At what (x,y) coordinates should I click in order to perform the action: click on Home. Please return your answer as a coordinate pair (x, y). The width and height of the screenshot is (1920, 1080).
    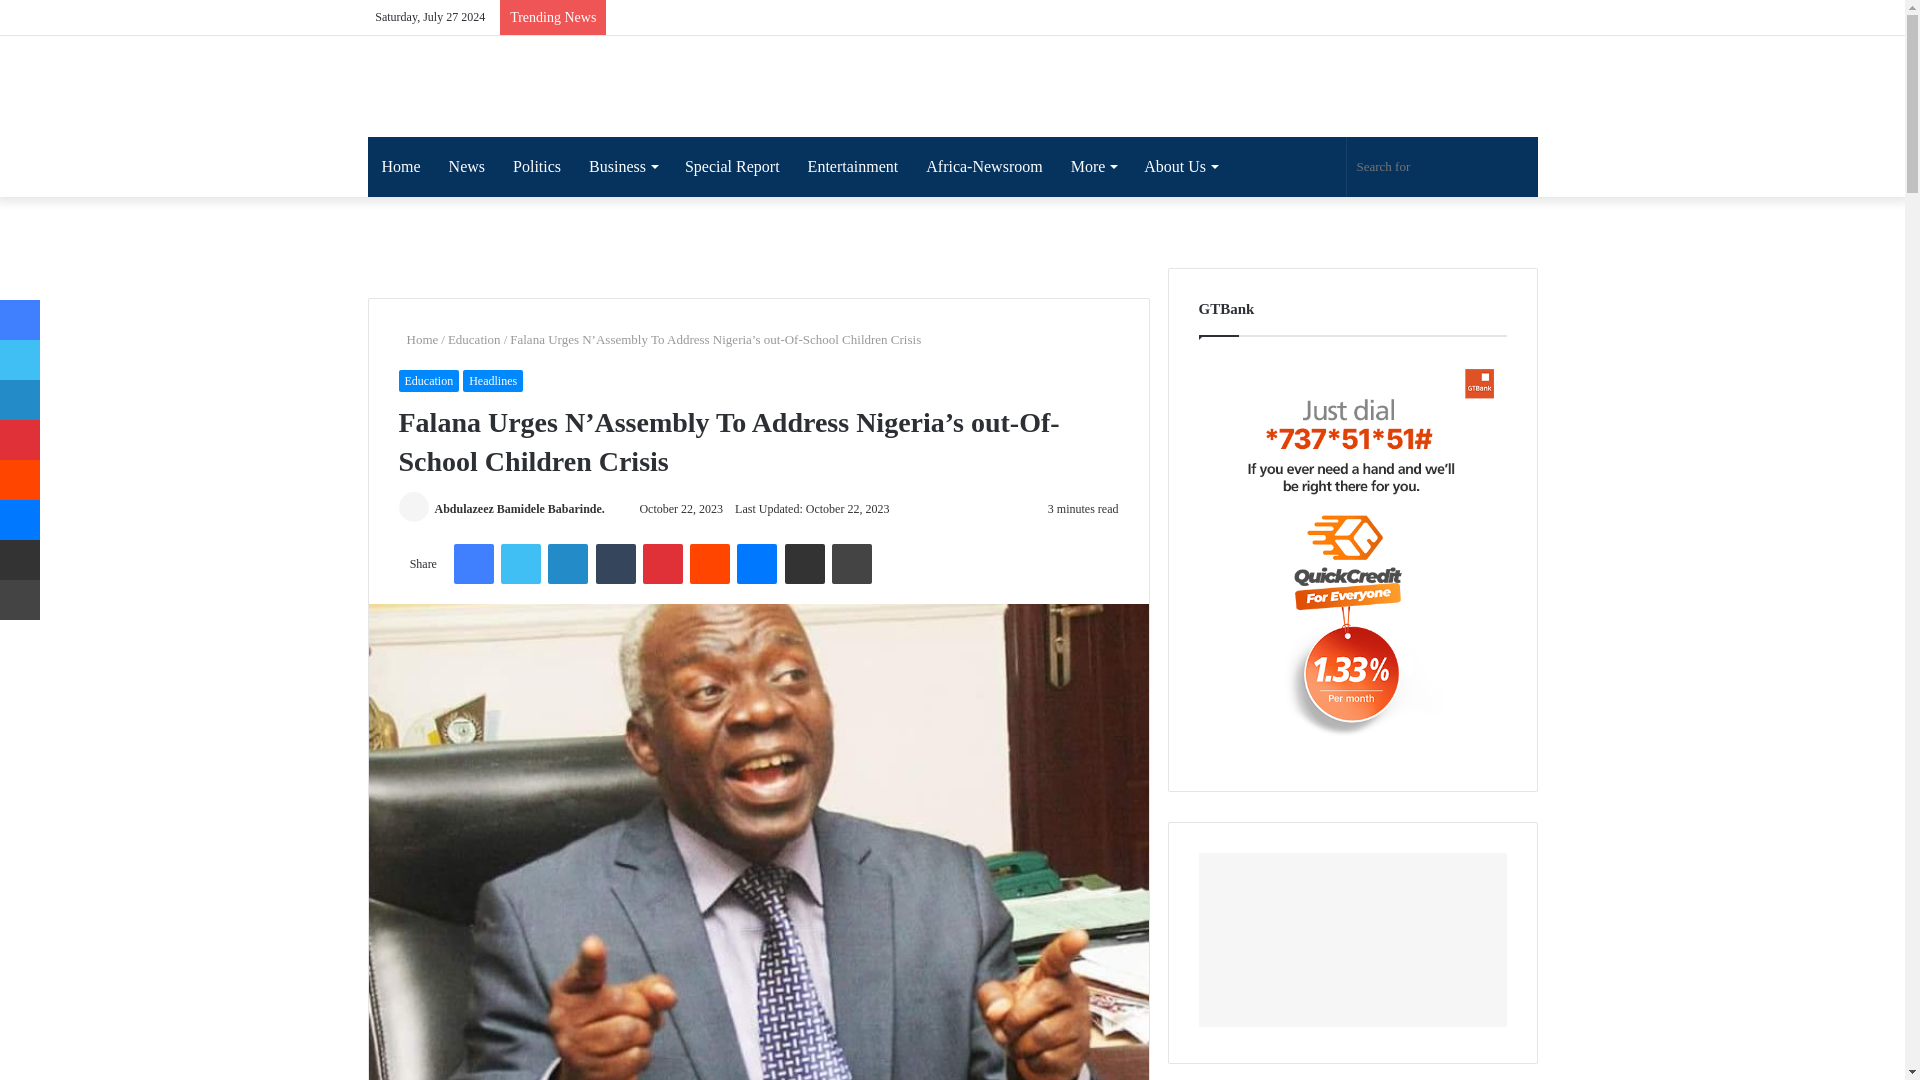
    Looking at the image, I should click on (402, 166).